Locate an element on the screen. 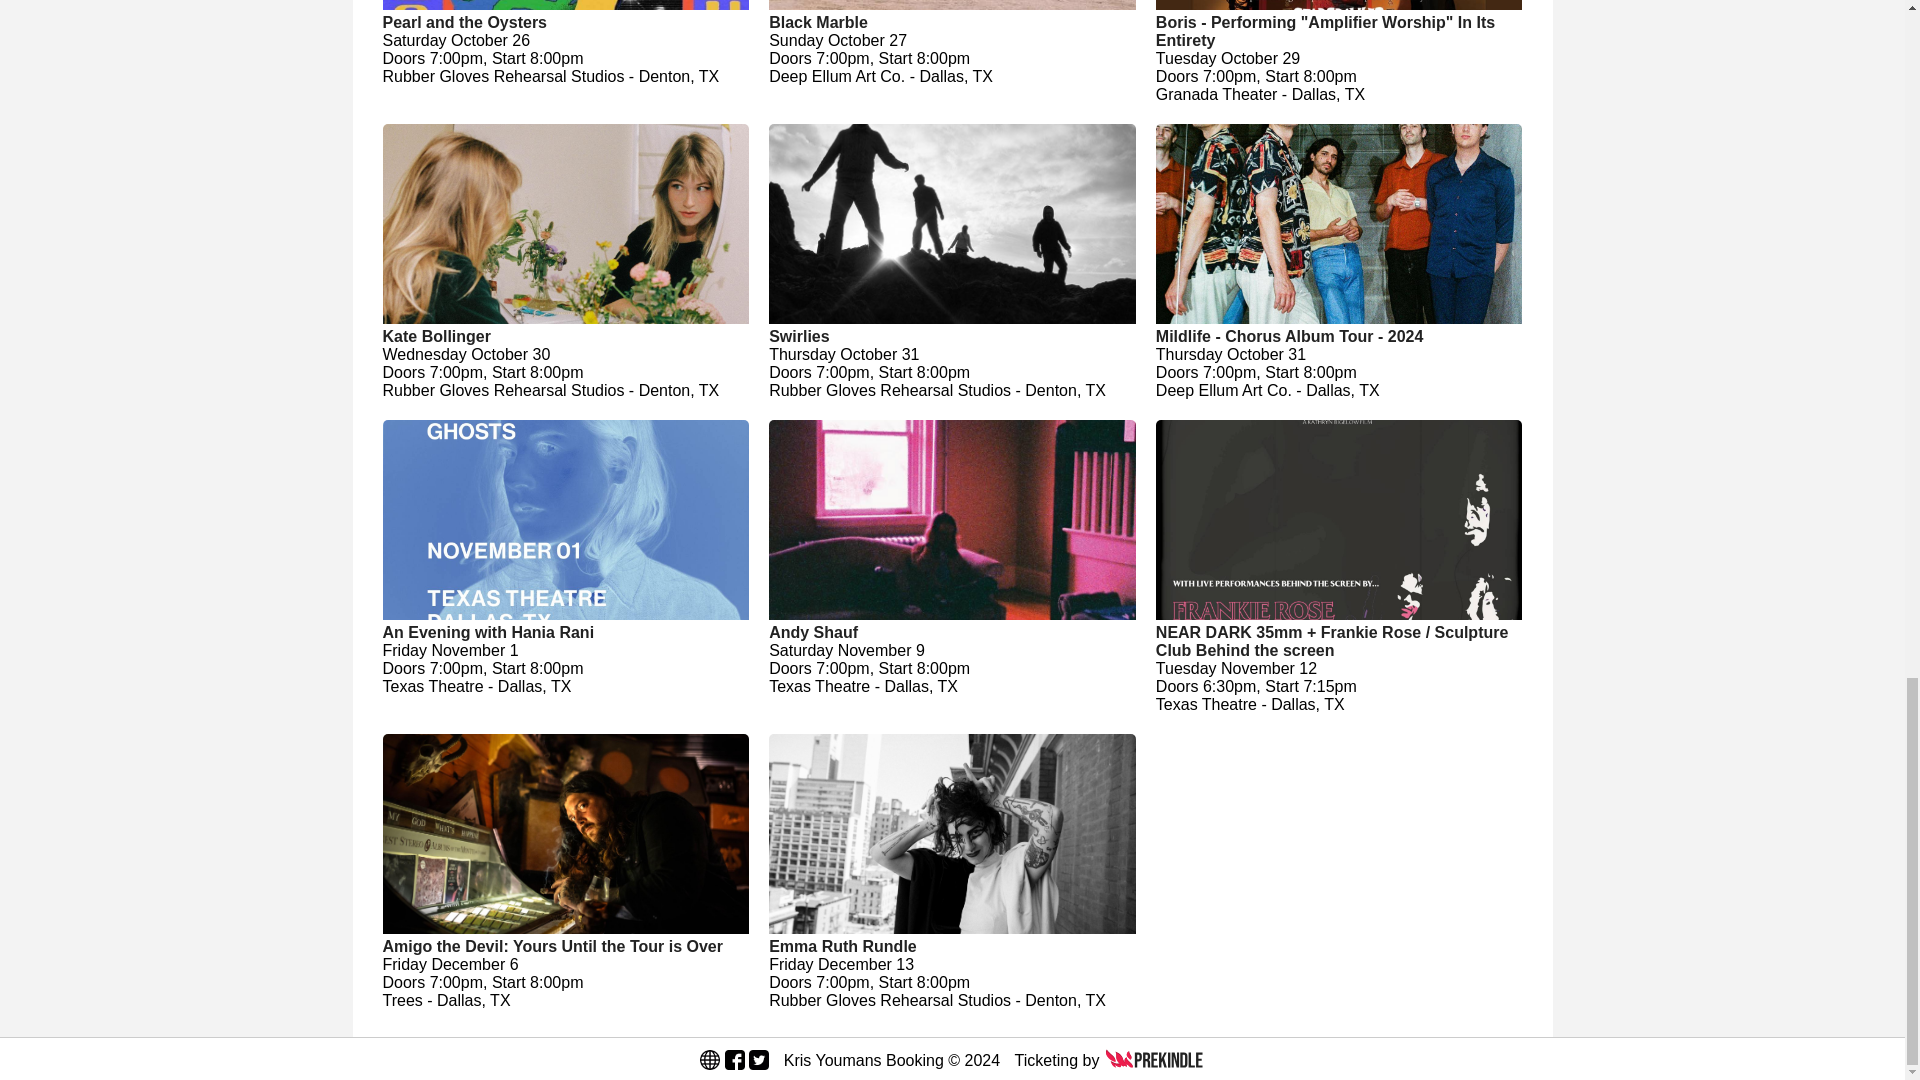  Black Marble is located at coordinates (952, 23).